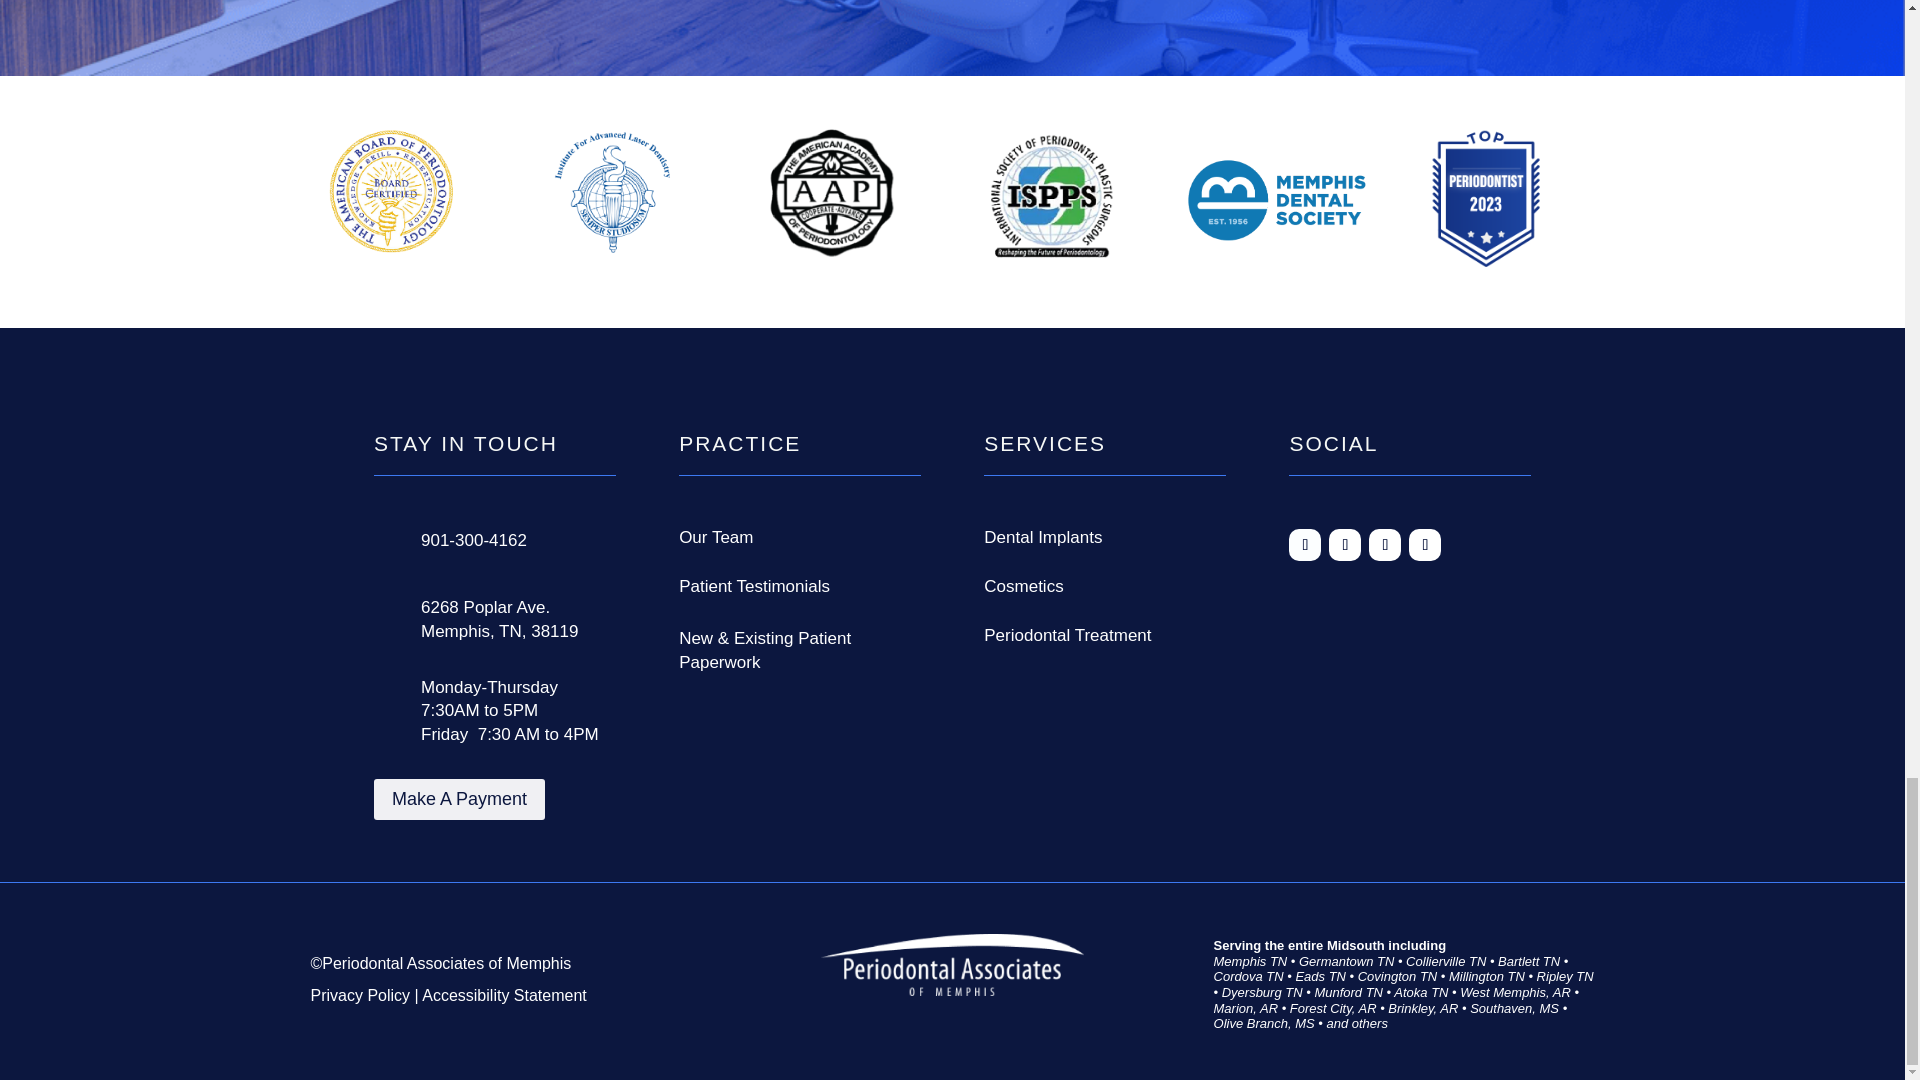  Describe the element at coordinates (1344, 544) in the screenshot. I see `Follow on Google` at that location.